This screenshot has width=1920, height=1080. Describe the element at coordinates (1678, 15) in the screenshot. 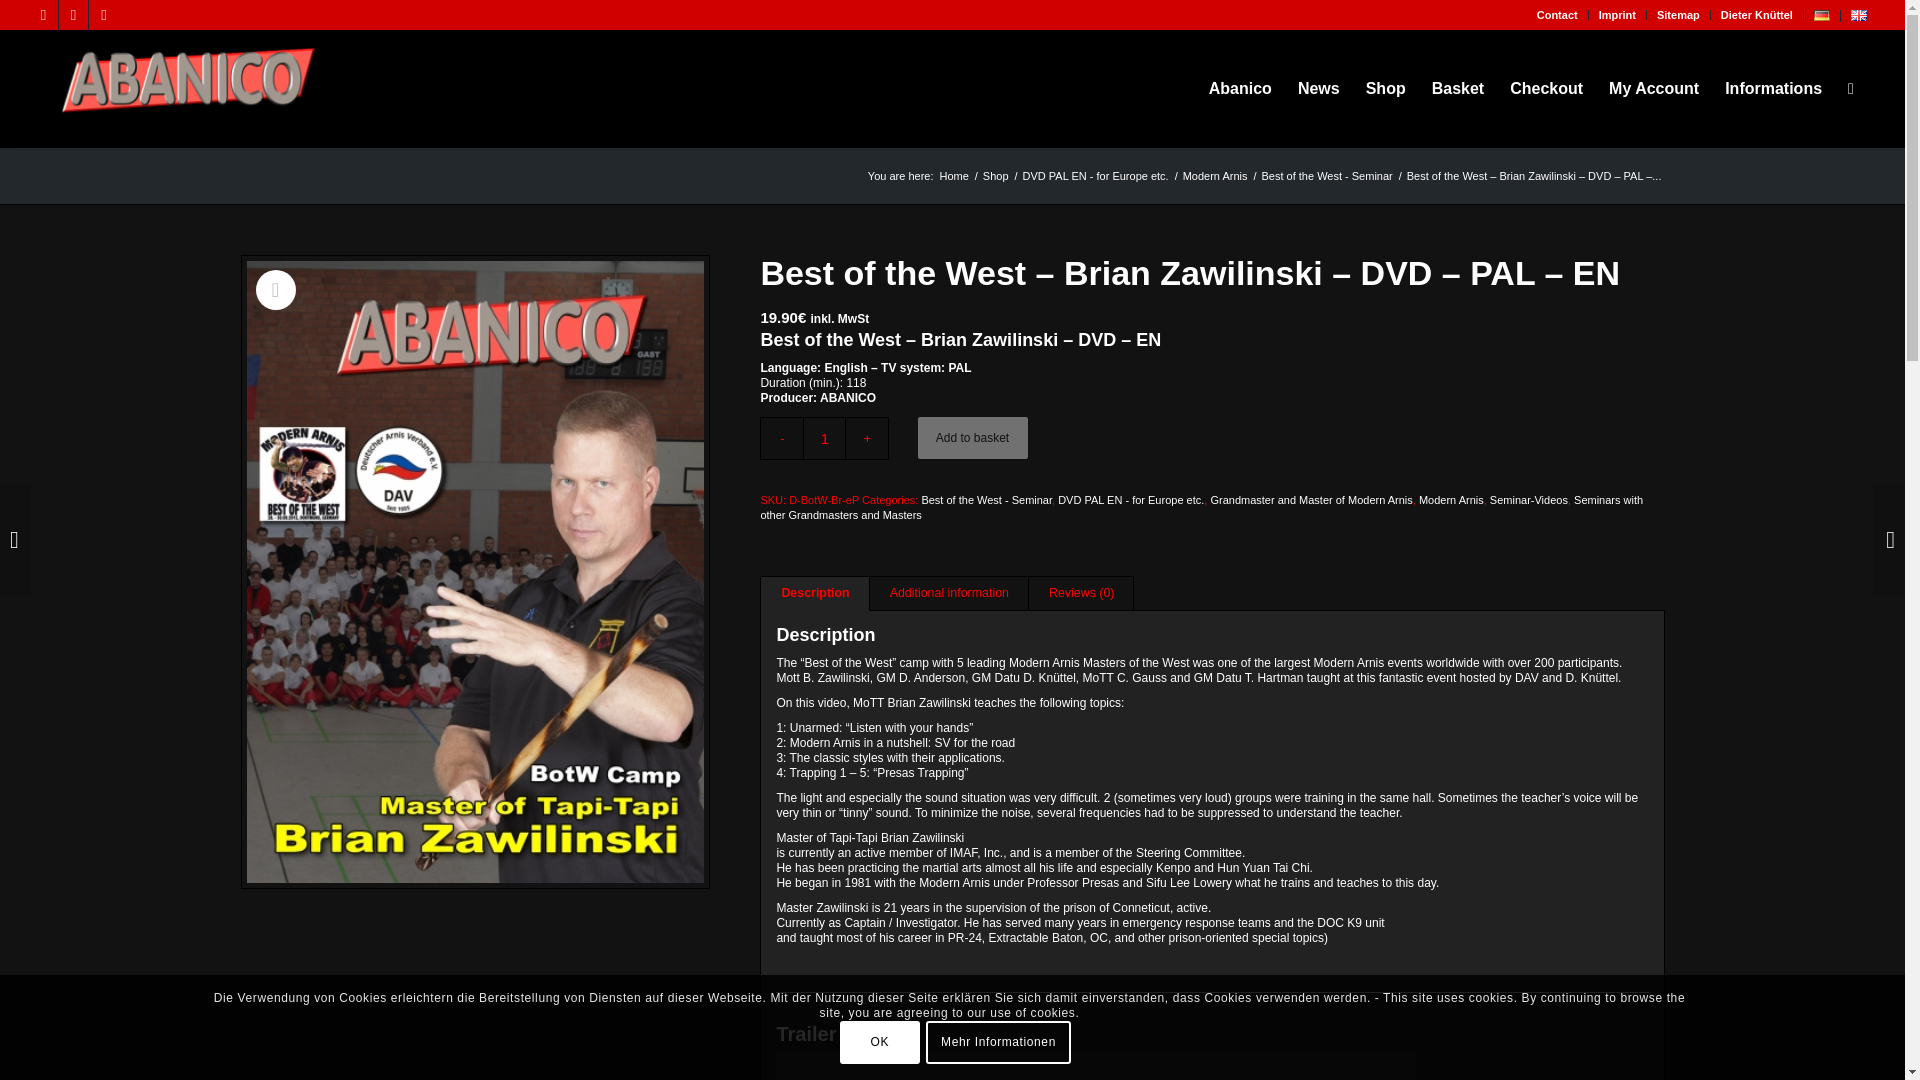

I see `Sitemap` at that location.